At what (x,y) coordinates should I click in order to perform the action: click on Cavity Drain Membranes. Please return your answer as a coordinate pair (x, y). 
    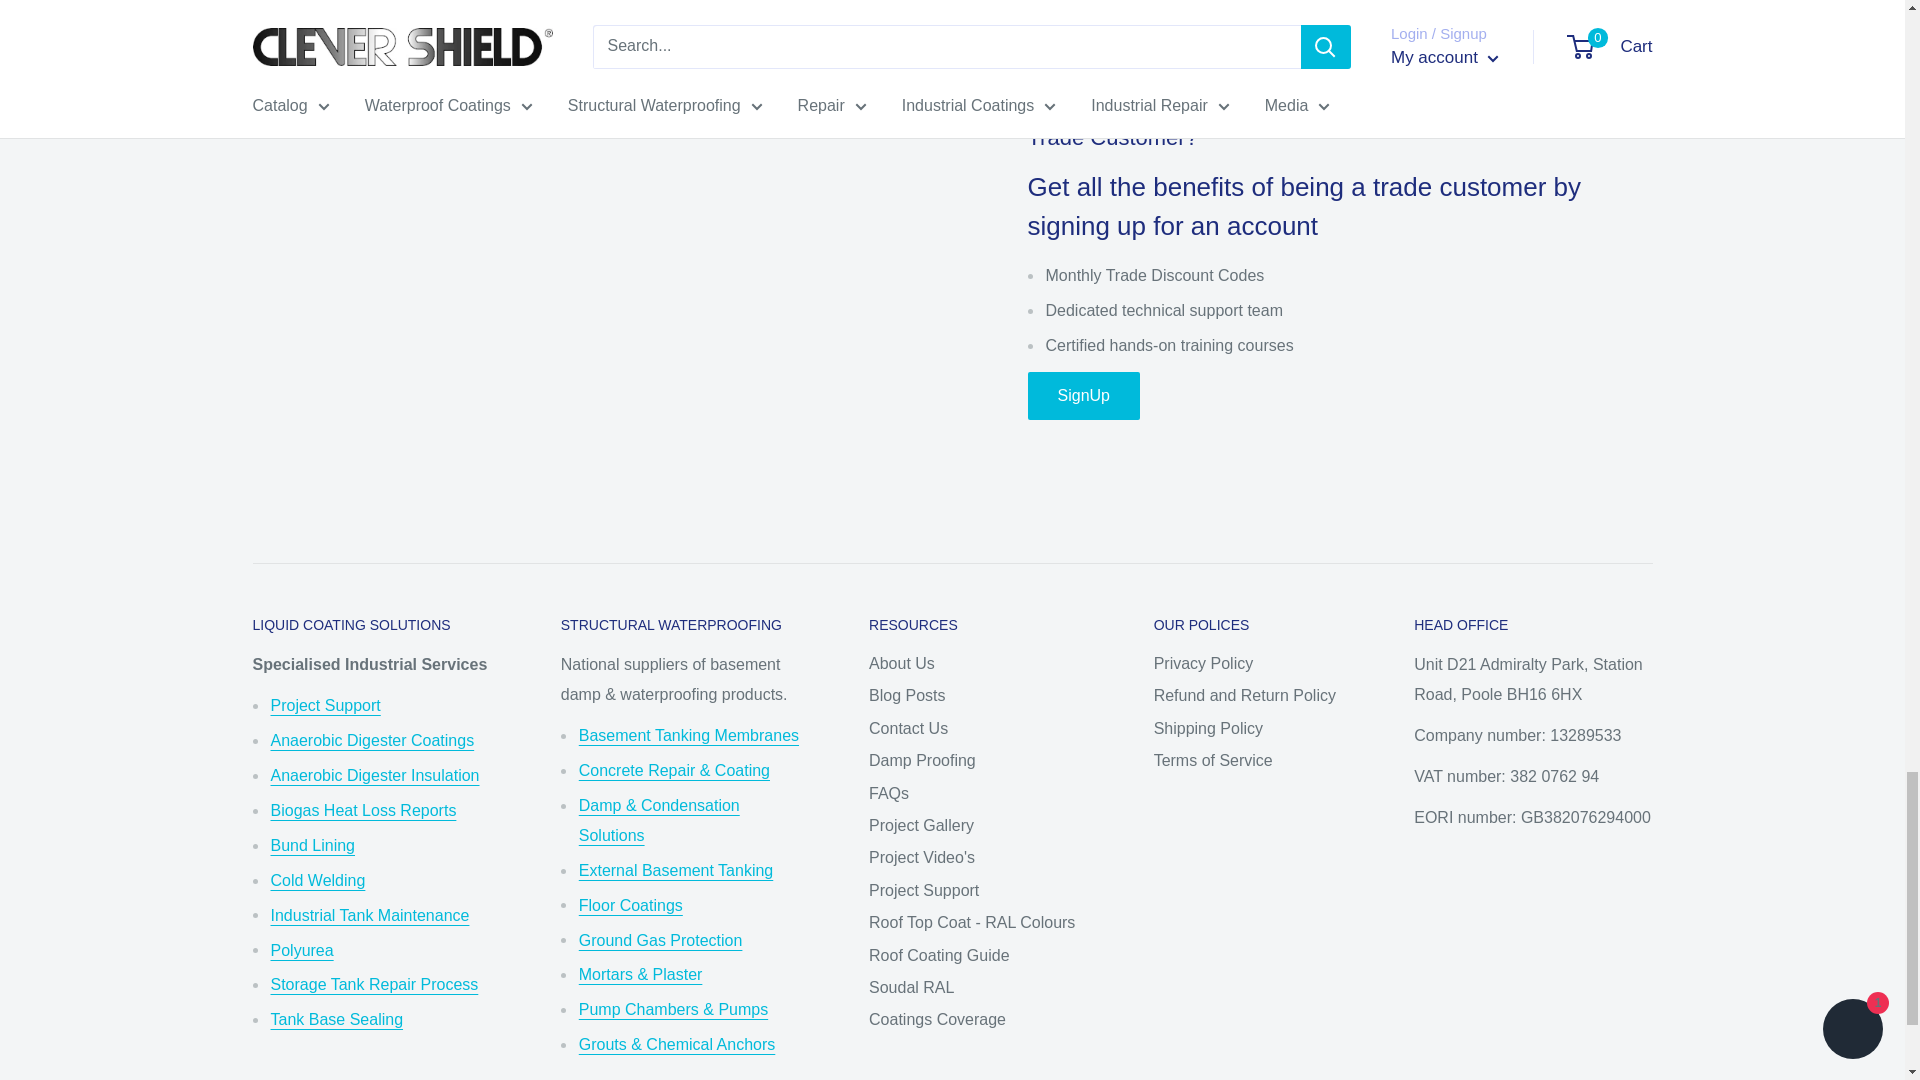
    Looking at the image, I should click on (688, 735).